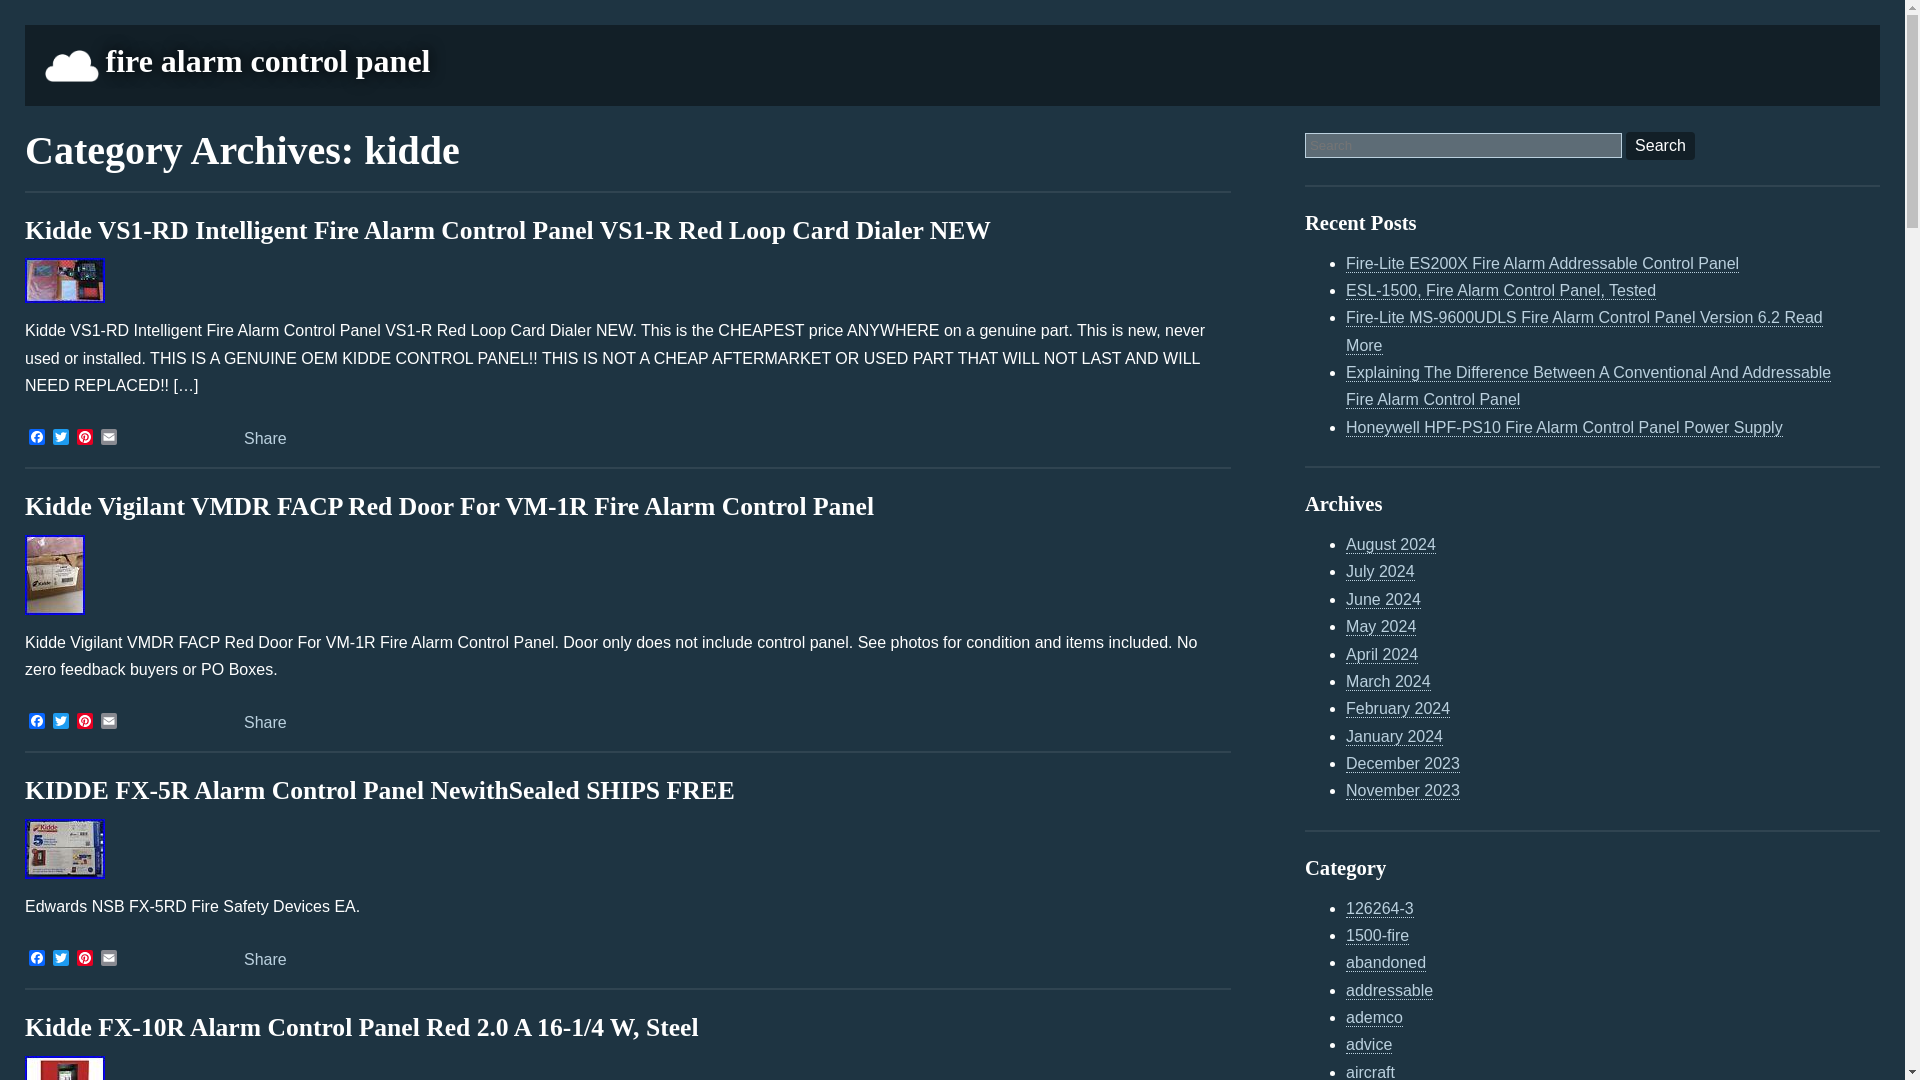  I want to click on Facebook, so click(36, 722).